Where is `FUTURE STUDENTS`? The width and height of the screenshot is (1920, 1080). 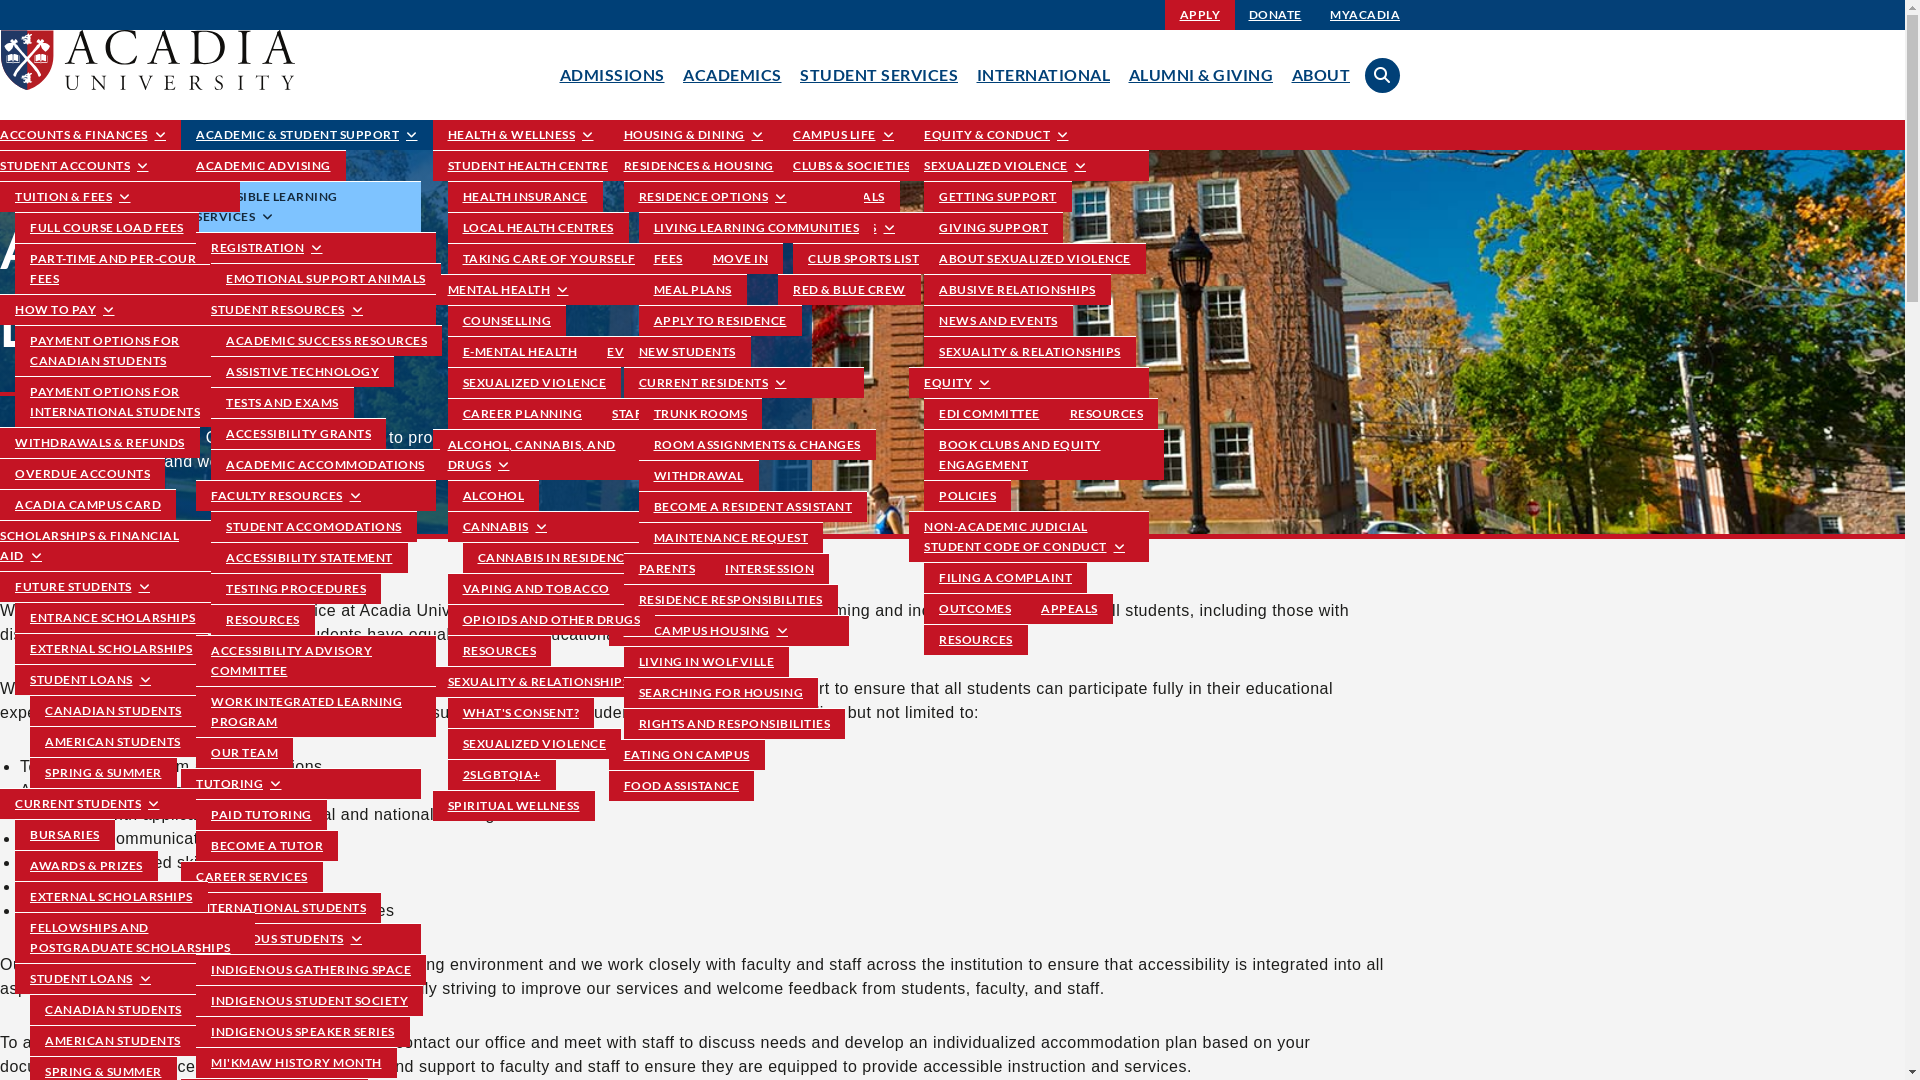
FUTURE STUDENTS is located at coordinates (120, 586).